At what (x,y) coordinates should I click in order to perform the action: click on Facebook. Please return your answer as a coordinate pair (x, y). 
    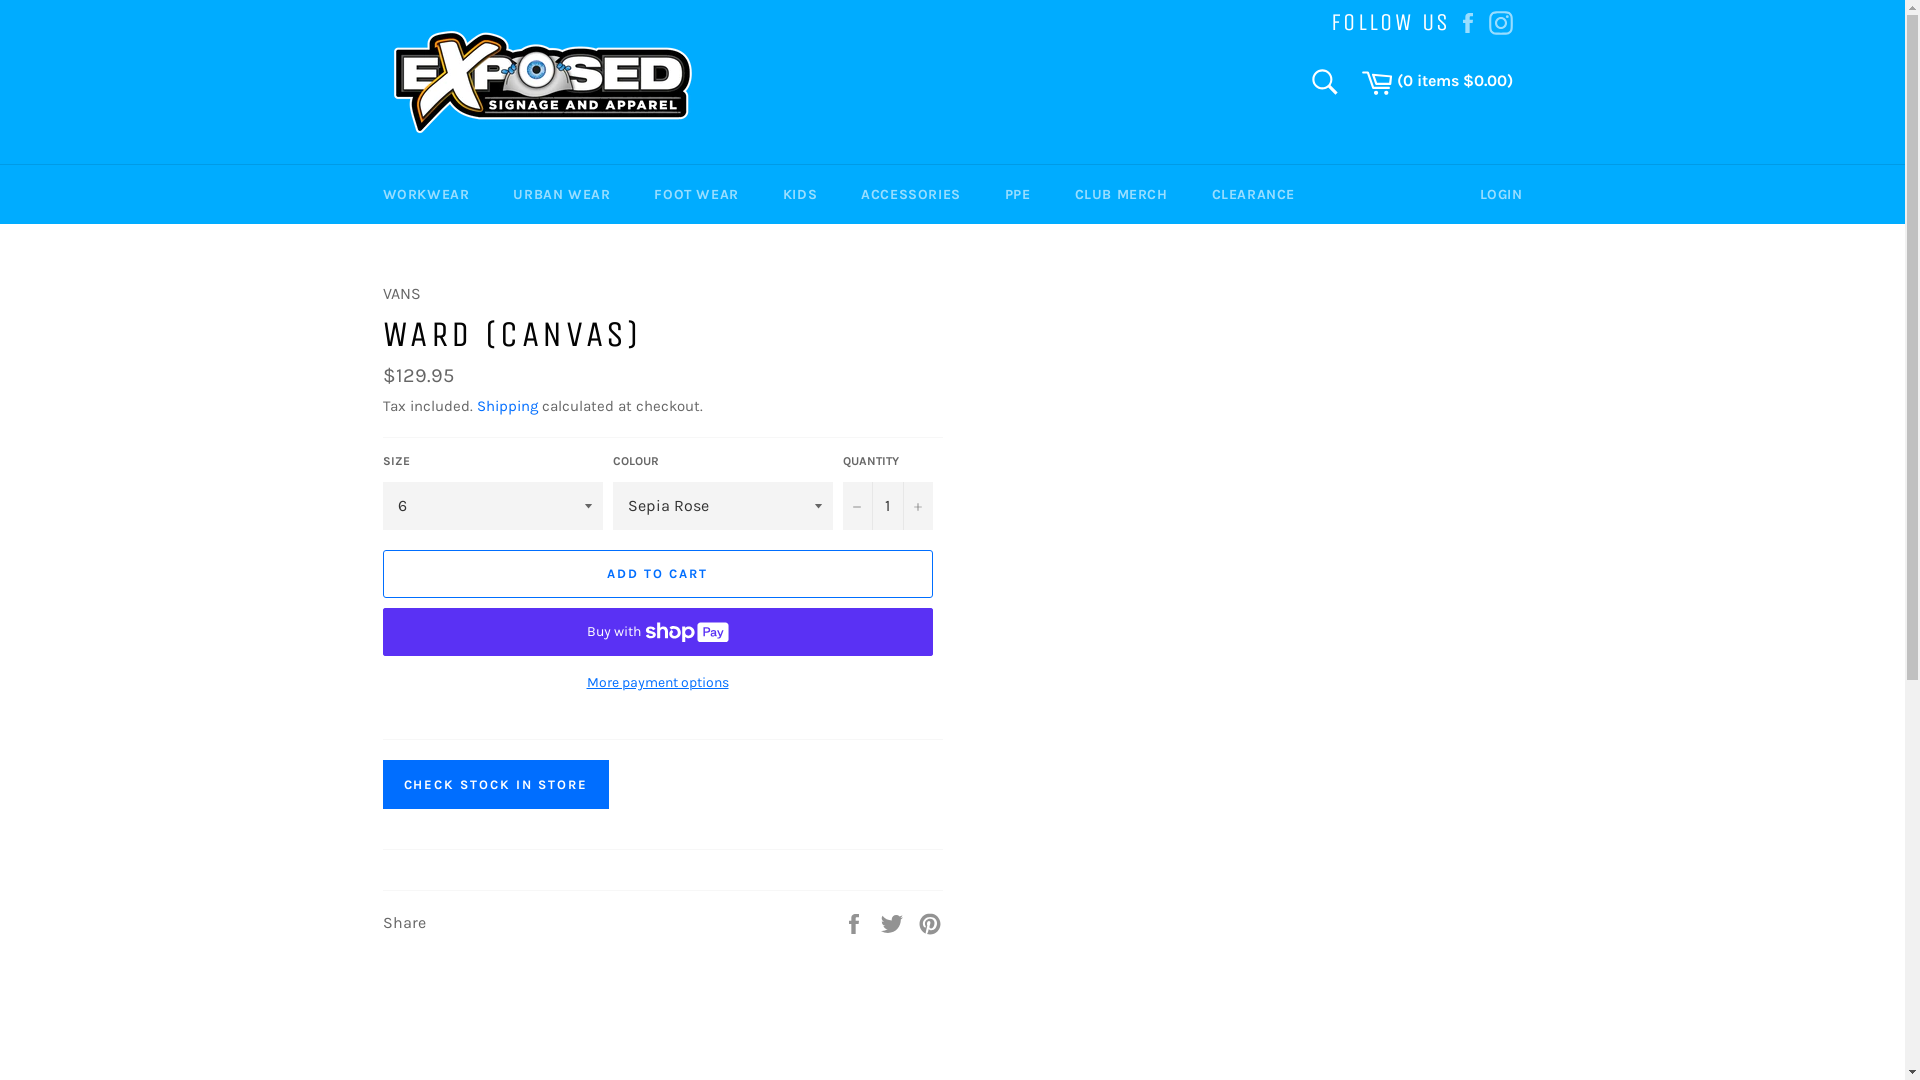
    Looking at the image, I should click on (1468, 20).